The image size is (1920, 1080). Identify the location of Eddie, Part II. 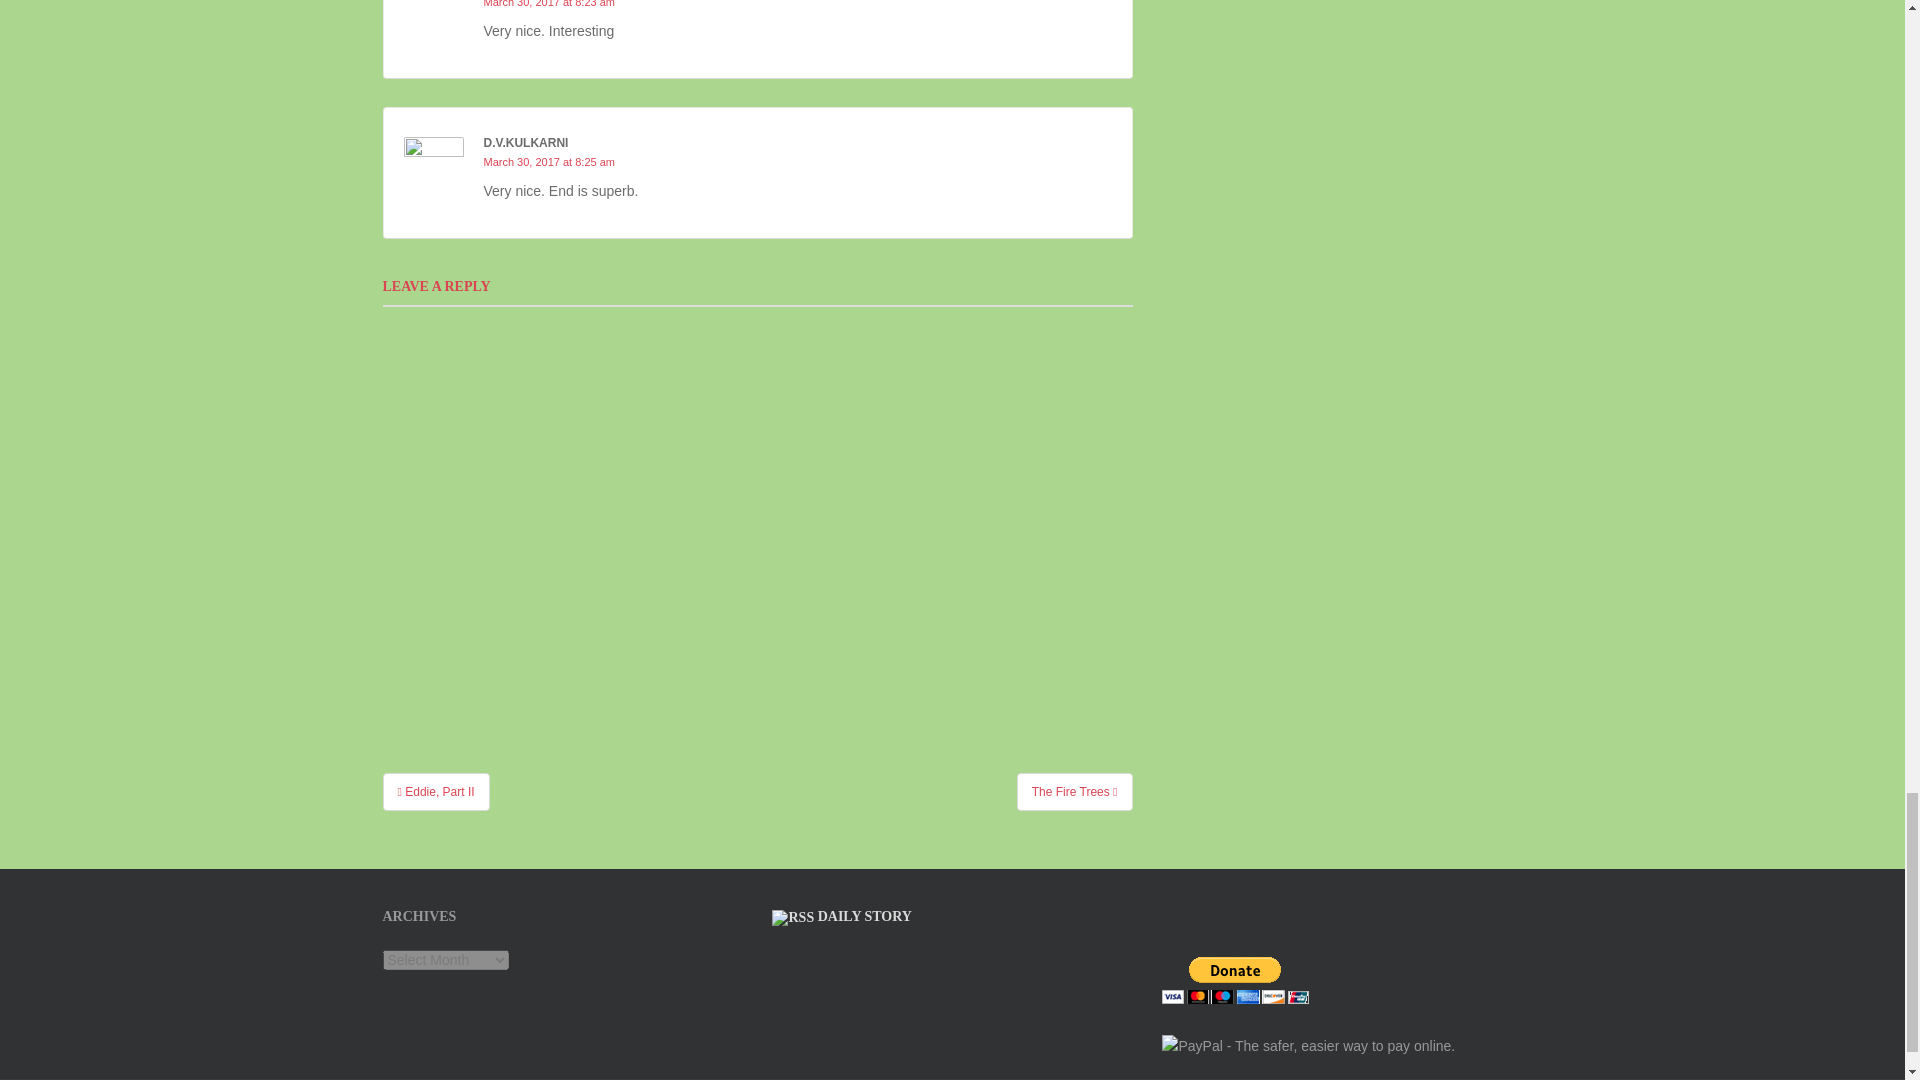
(436, 792).